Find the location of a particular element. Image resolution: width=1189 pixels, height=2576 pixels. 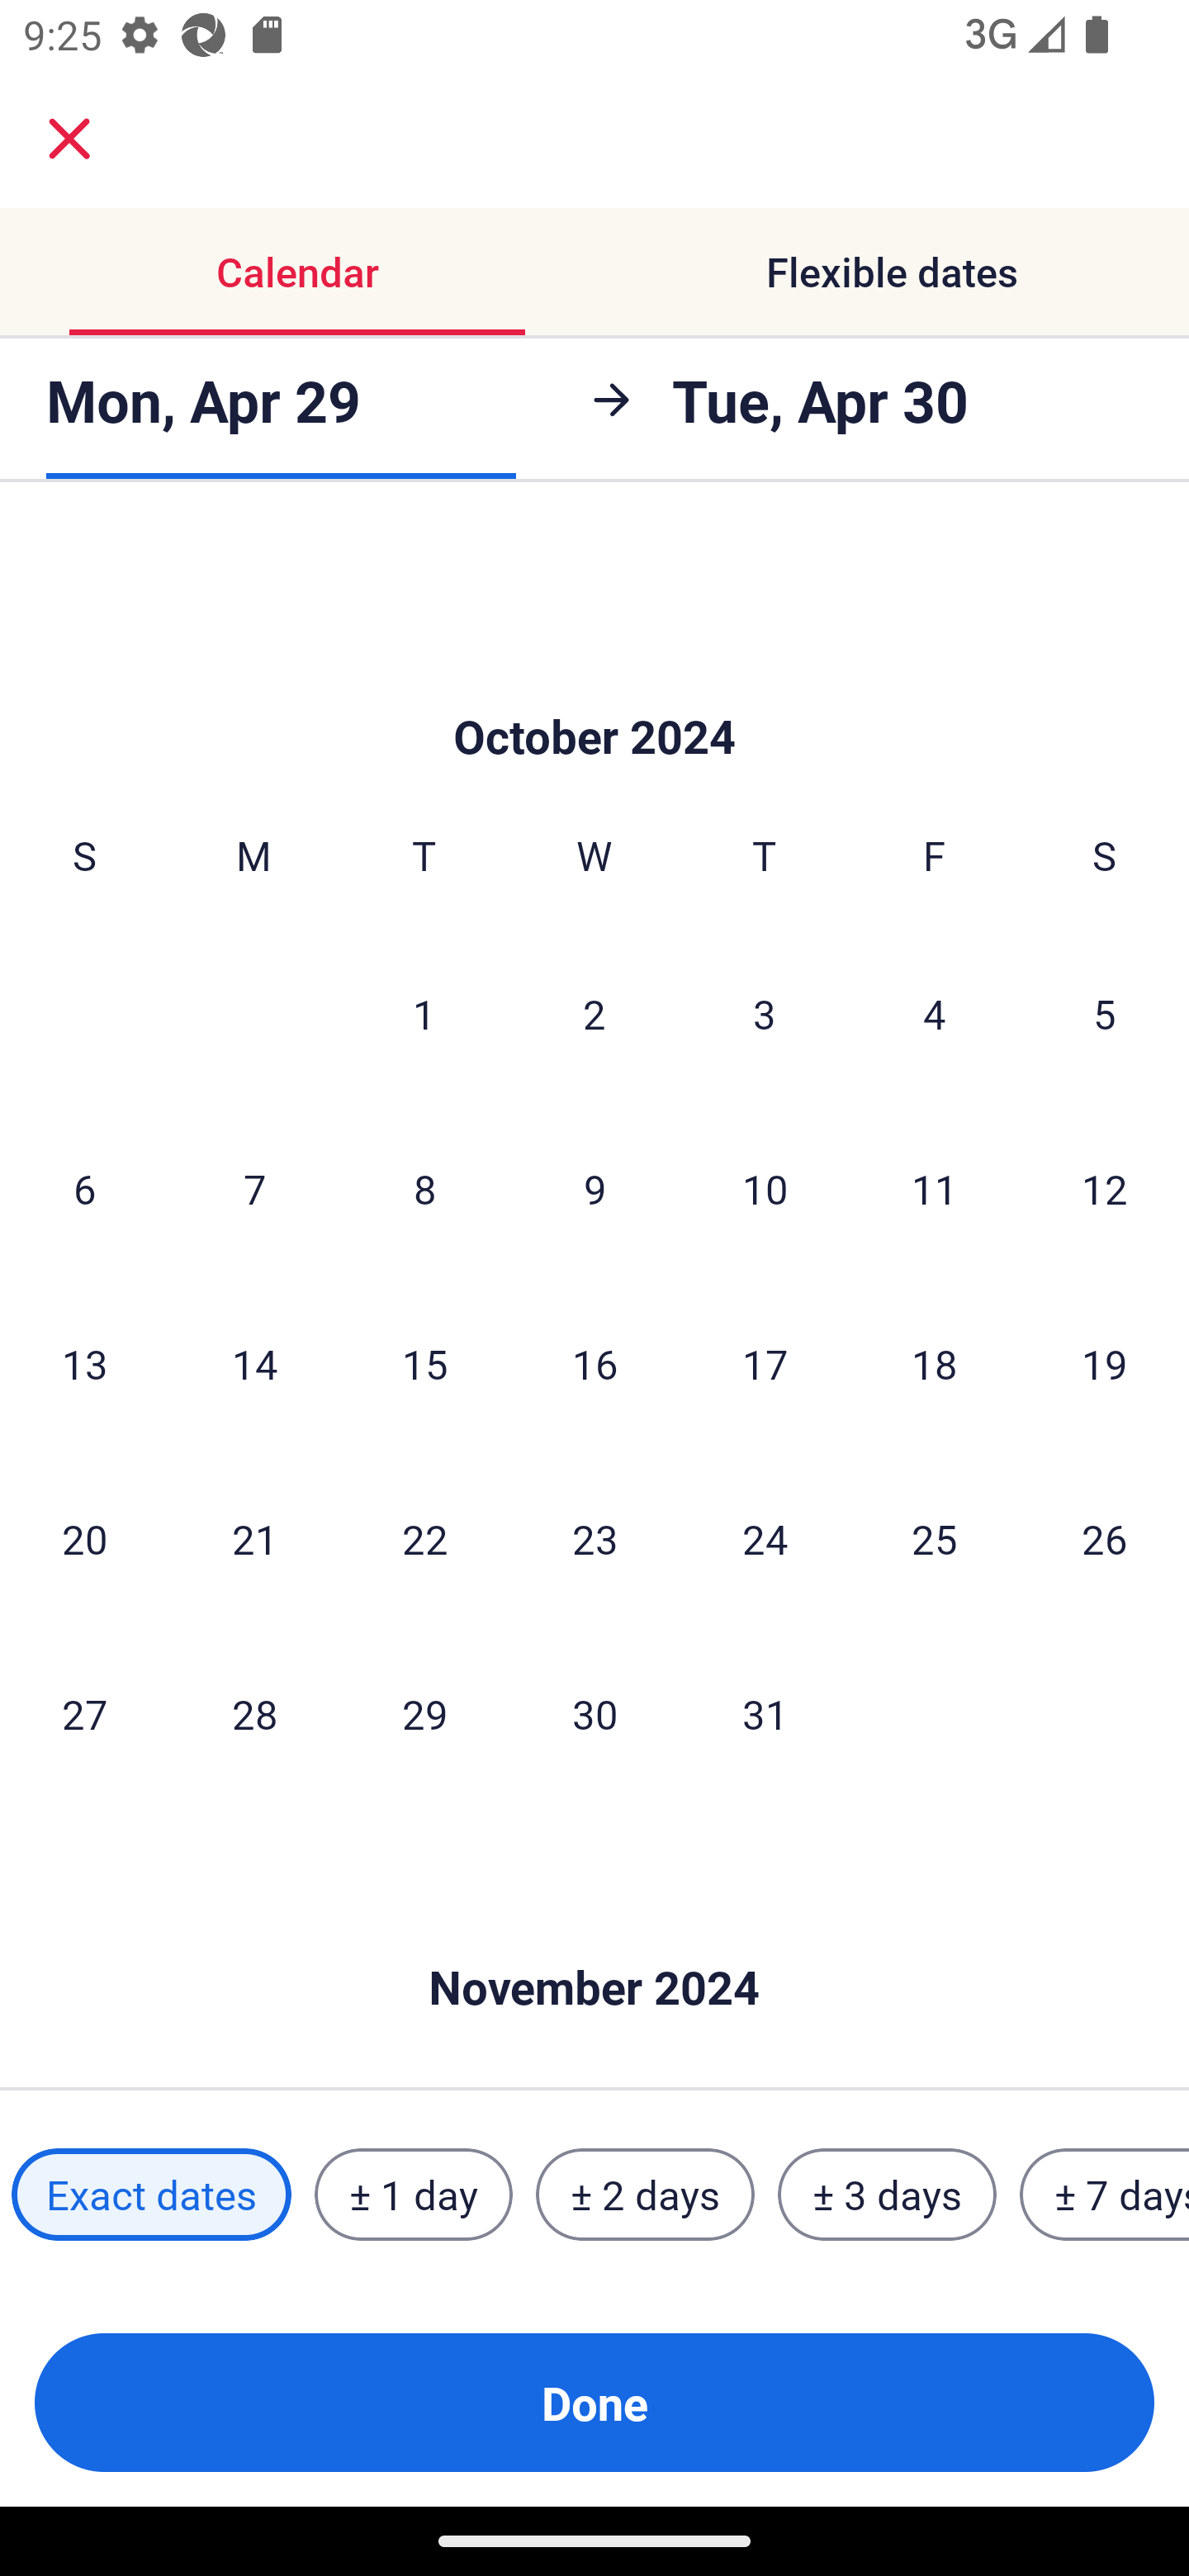

± 7 days is located at coordinates (1105, 2195).